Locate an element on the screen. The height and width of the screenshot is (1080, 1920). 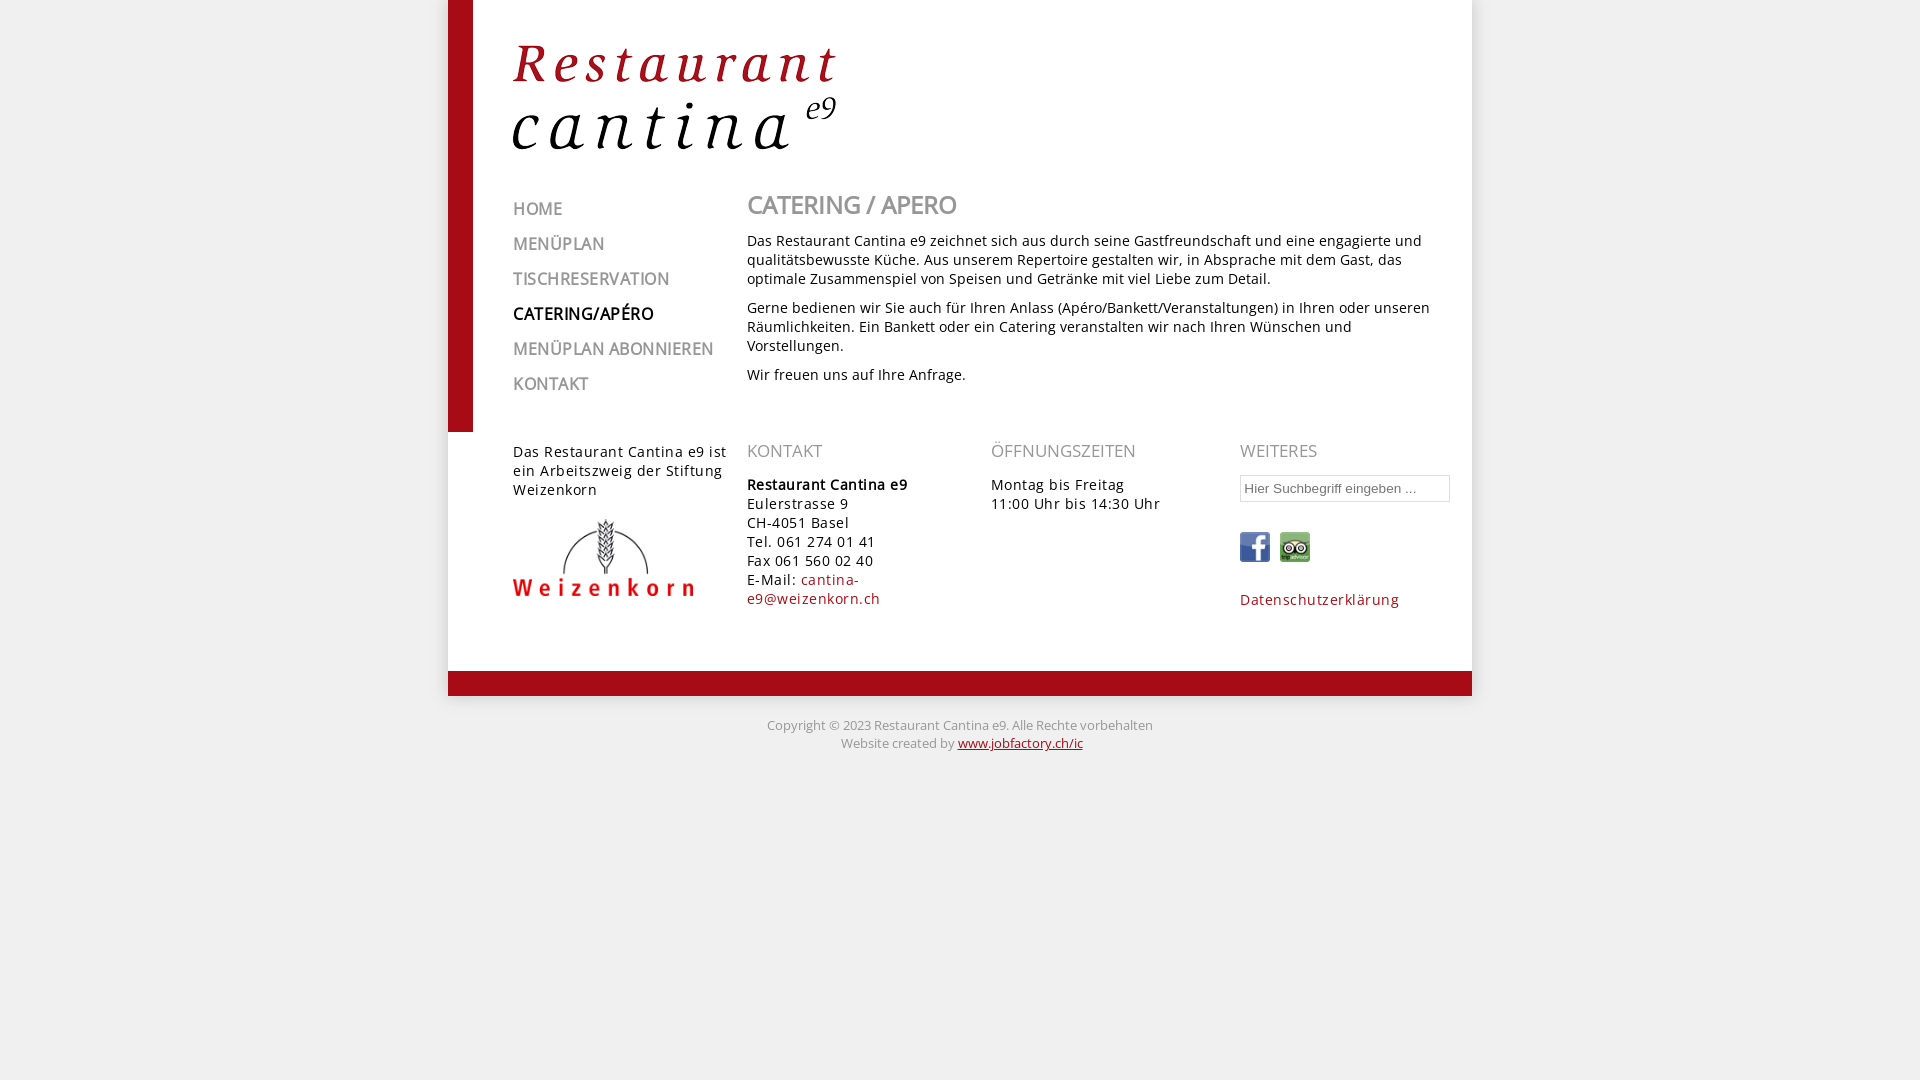
Ein Angebot von Weizenkorn im Jugend und Kulturzentrum E9 is located at coordinates (603, 550).